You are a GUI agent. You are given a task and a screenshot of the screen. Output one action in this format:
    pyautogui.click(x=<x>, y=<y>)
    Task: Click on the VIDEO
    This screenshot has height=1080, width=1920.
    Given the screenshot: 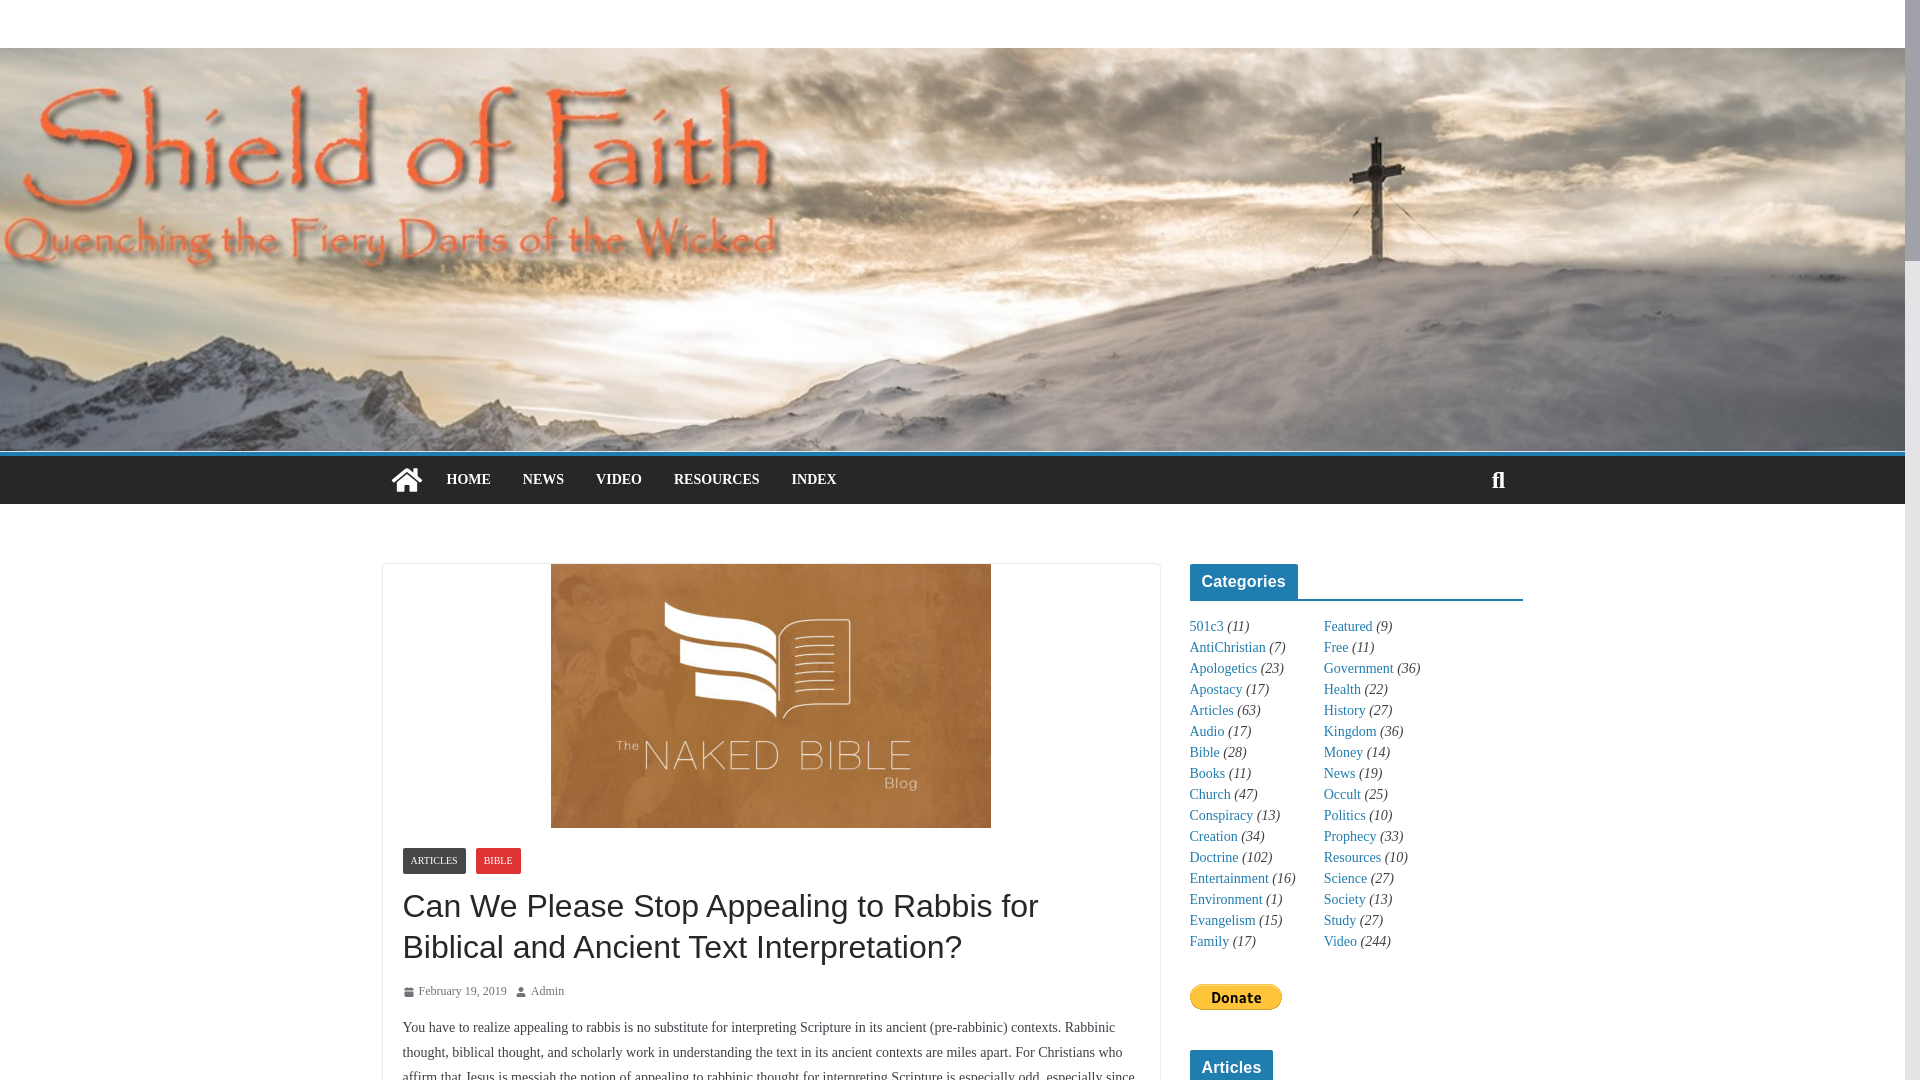 What is the action you would take?
    pyautogui.click(x=618, y=479)
    